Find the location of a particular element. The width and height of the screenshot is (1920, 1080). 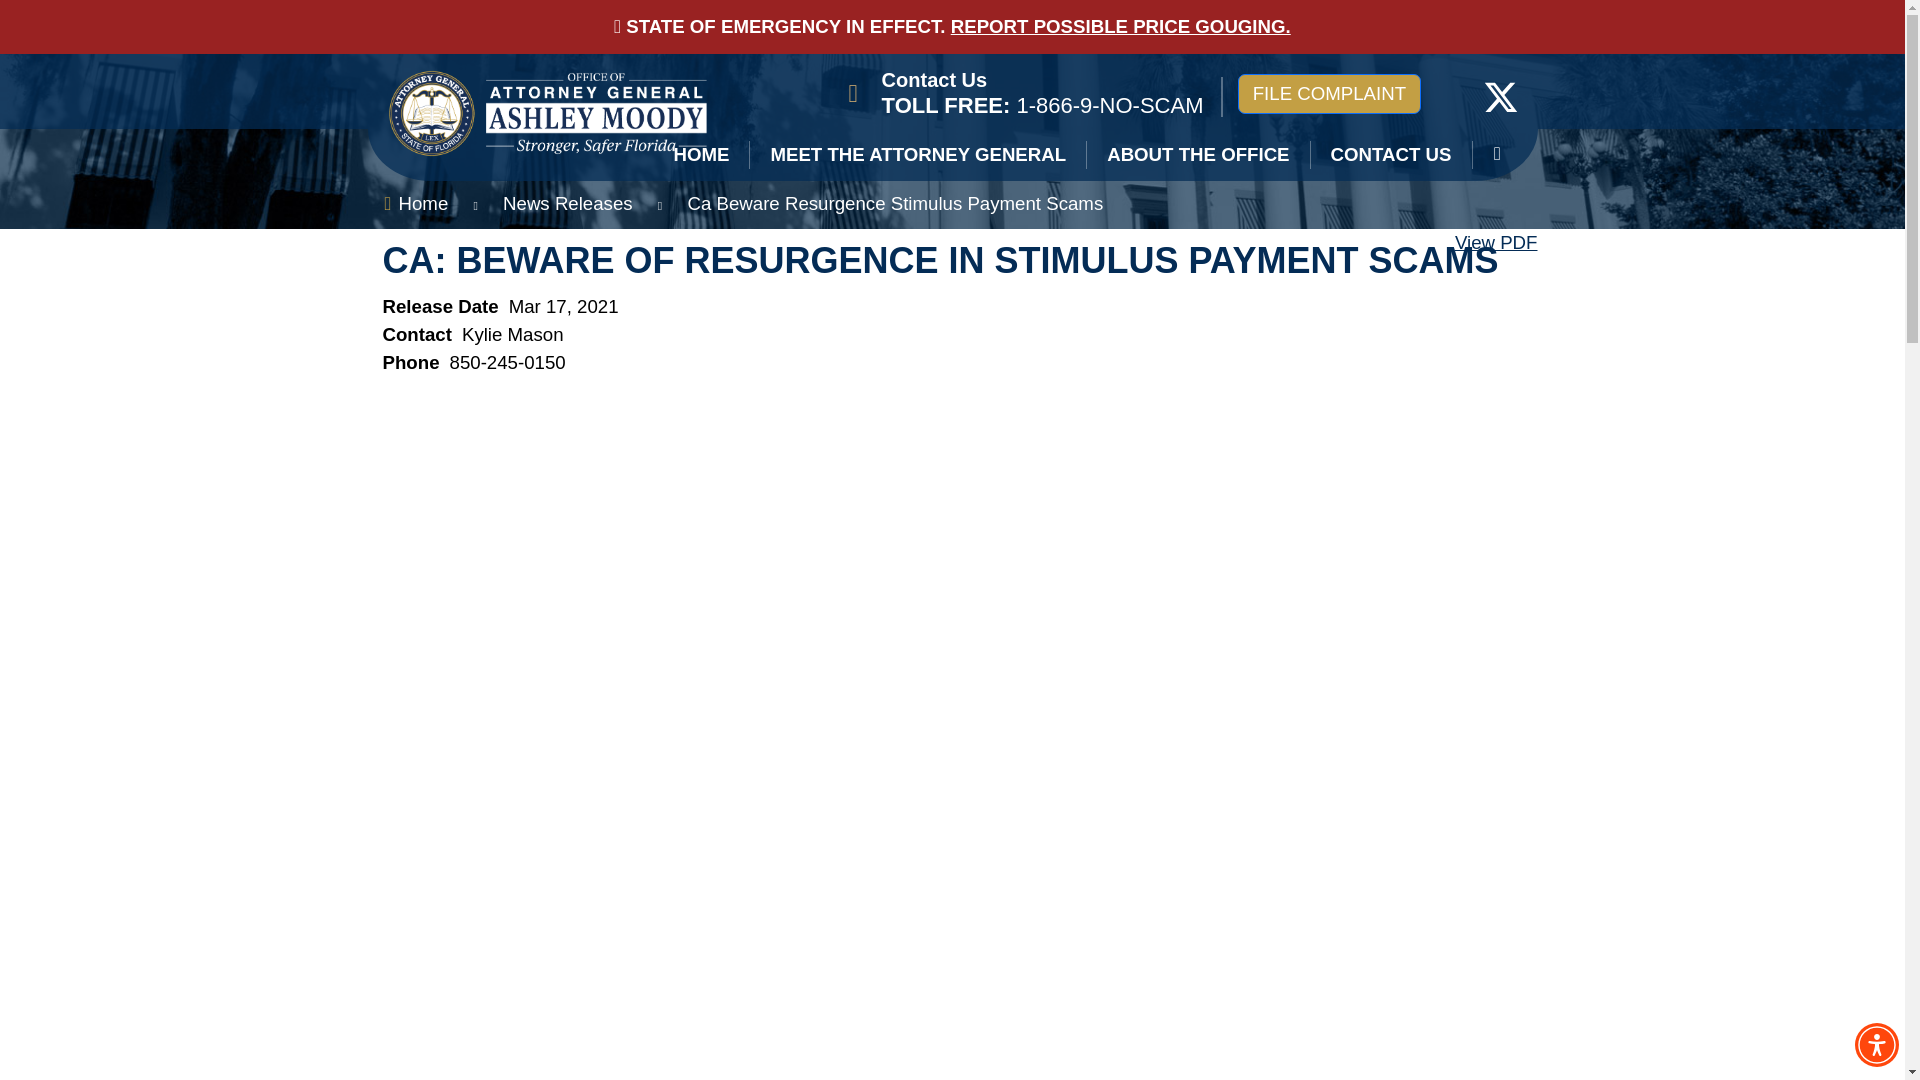

FILE COMPLAINT is located at coordinates (1329, 94).